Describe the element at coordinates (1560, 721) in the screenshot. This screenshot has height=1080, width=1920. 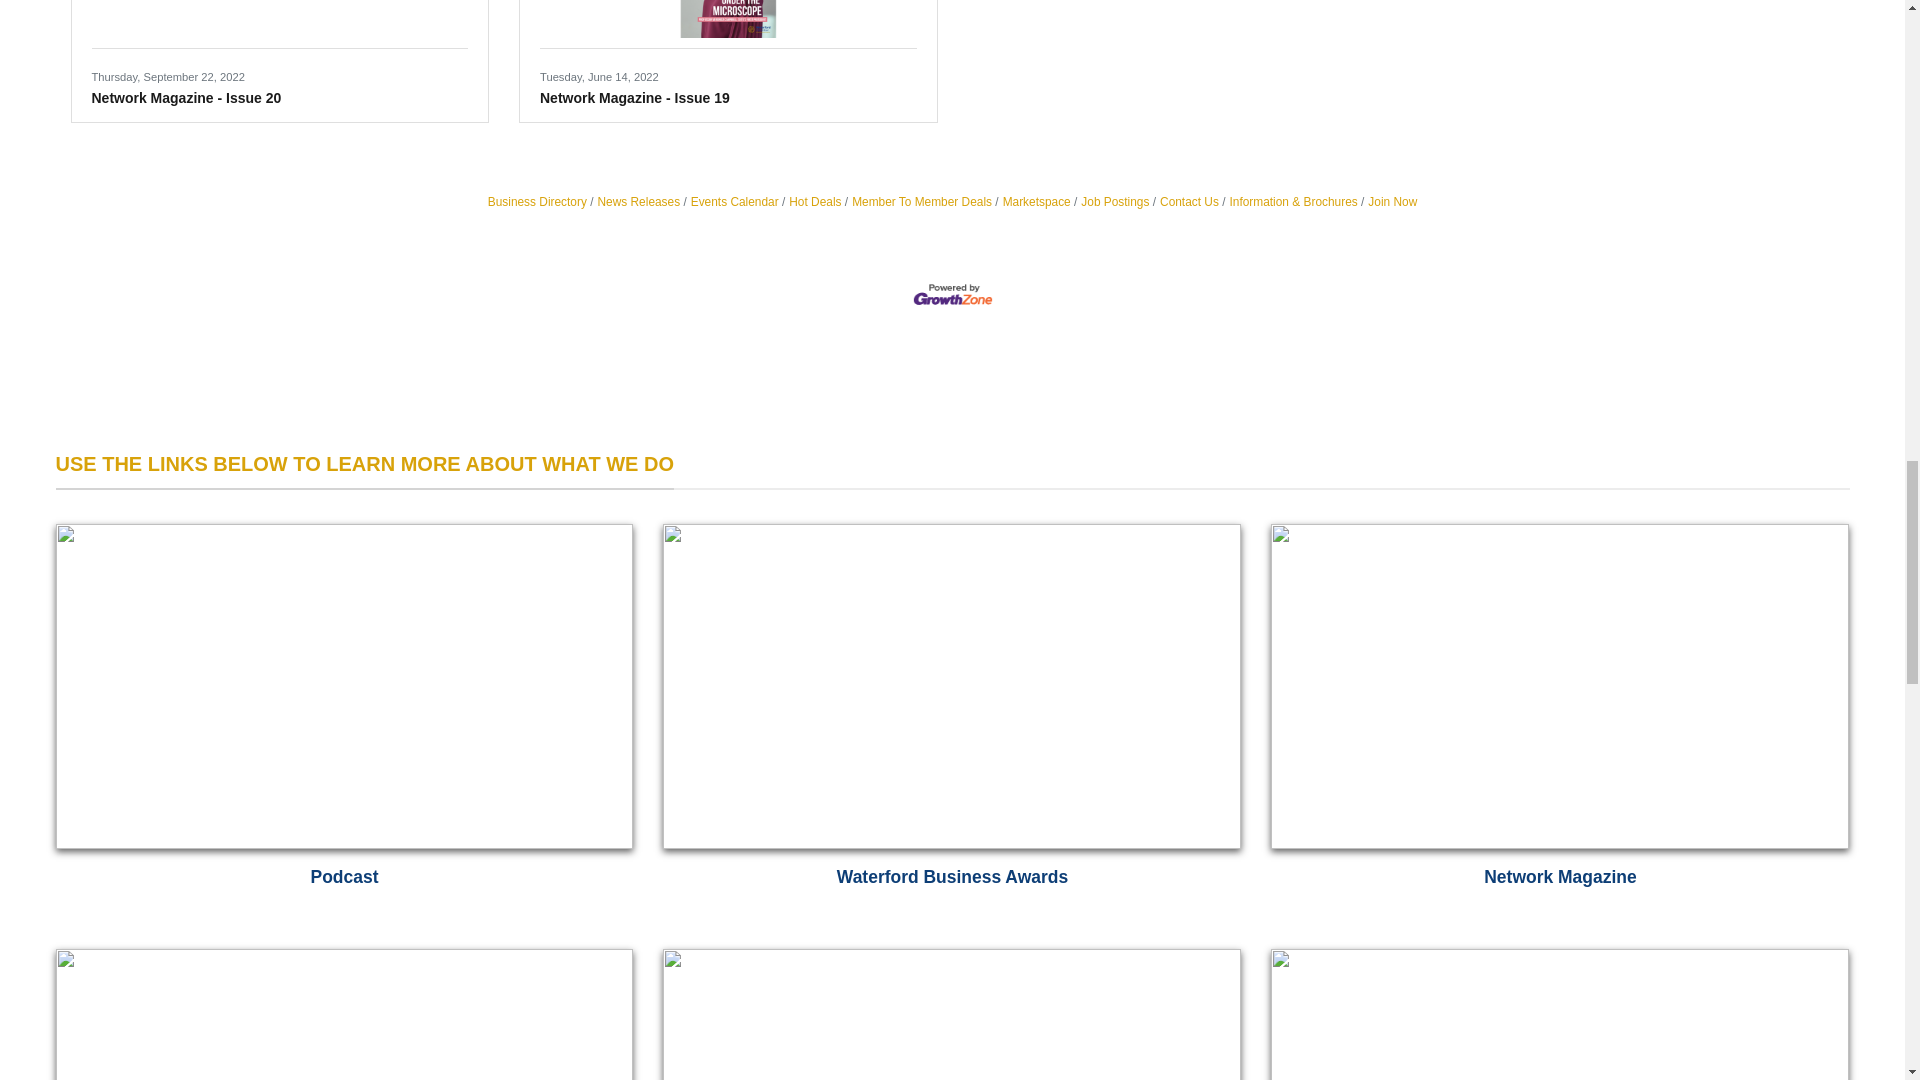
I see `Network Magazine` at that location.